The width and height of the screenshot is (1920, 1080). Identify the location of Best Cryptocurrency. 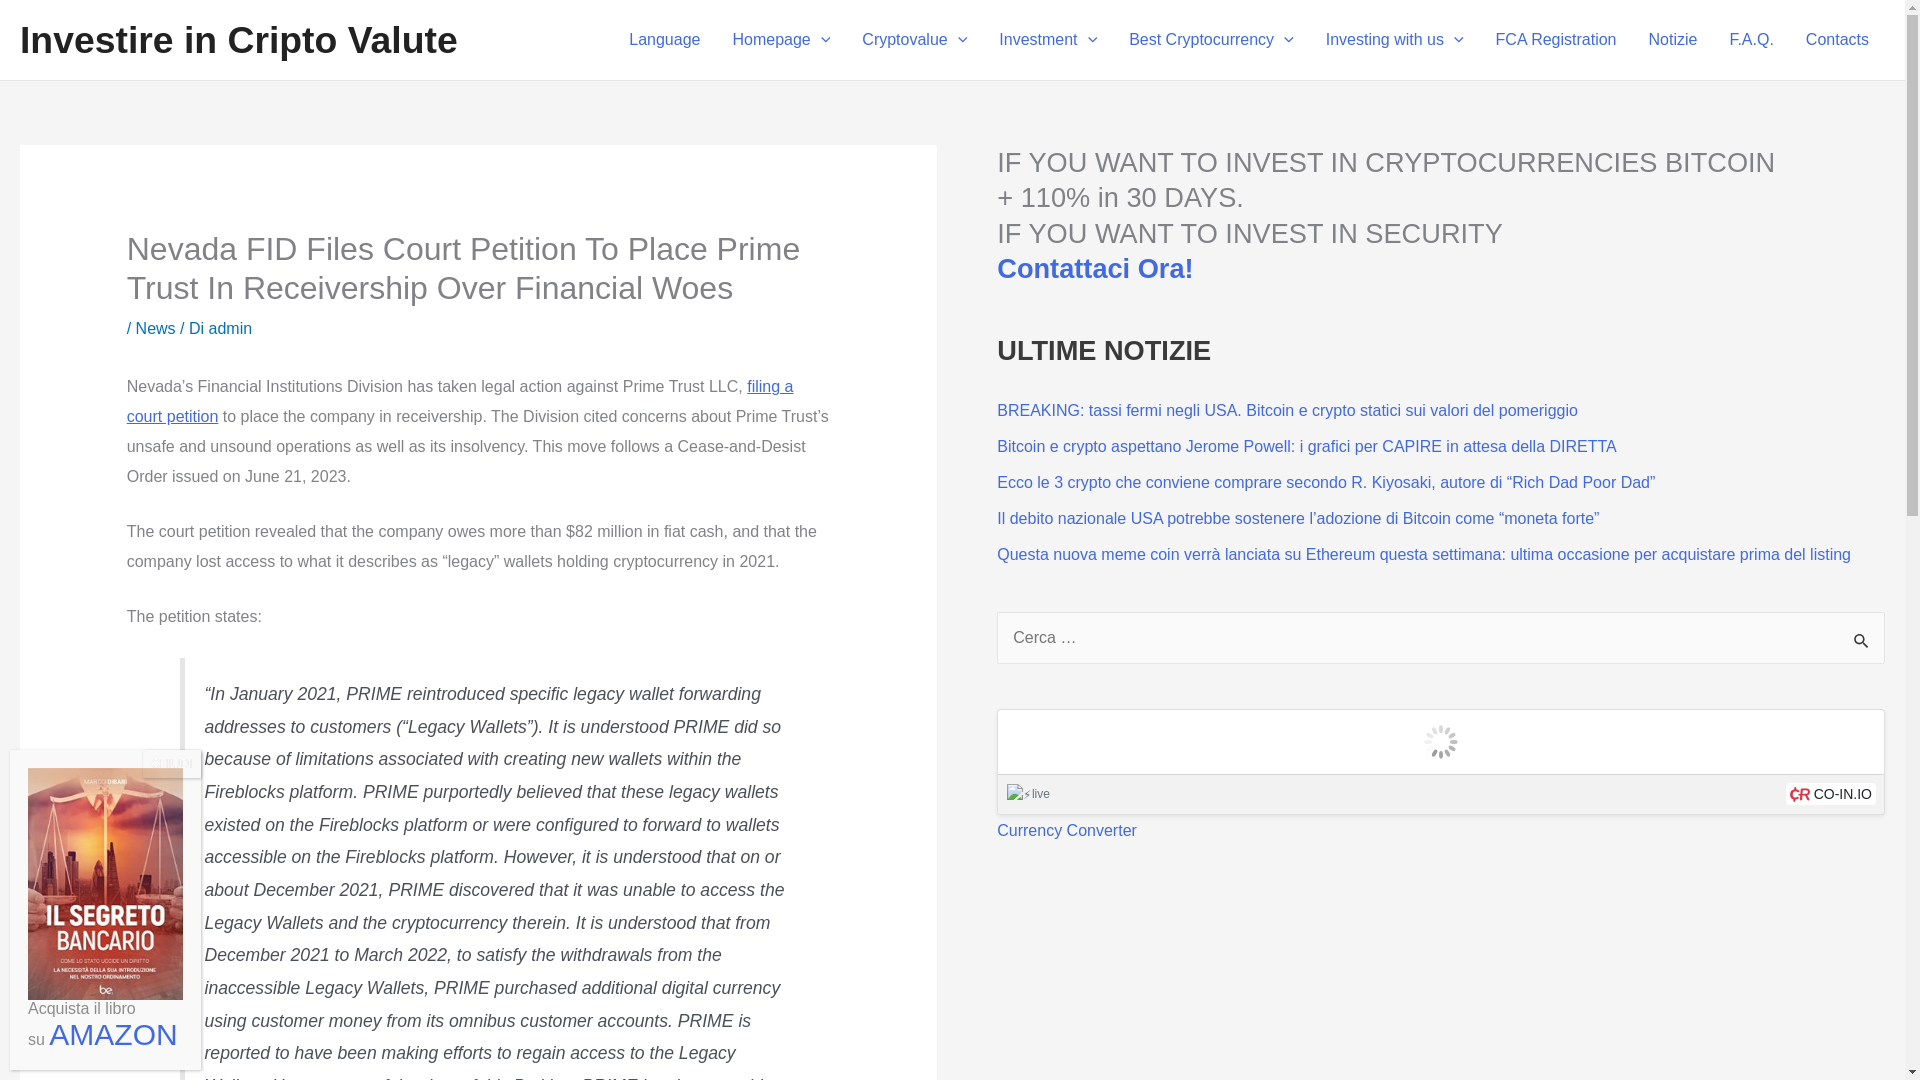
(1211, 40).